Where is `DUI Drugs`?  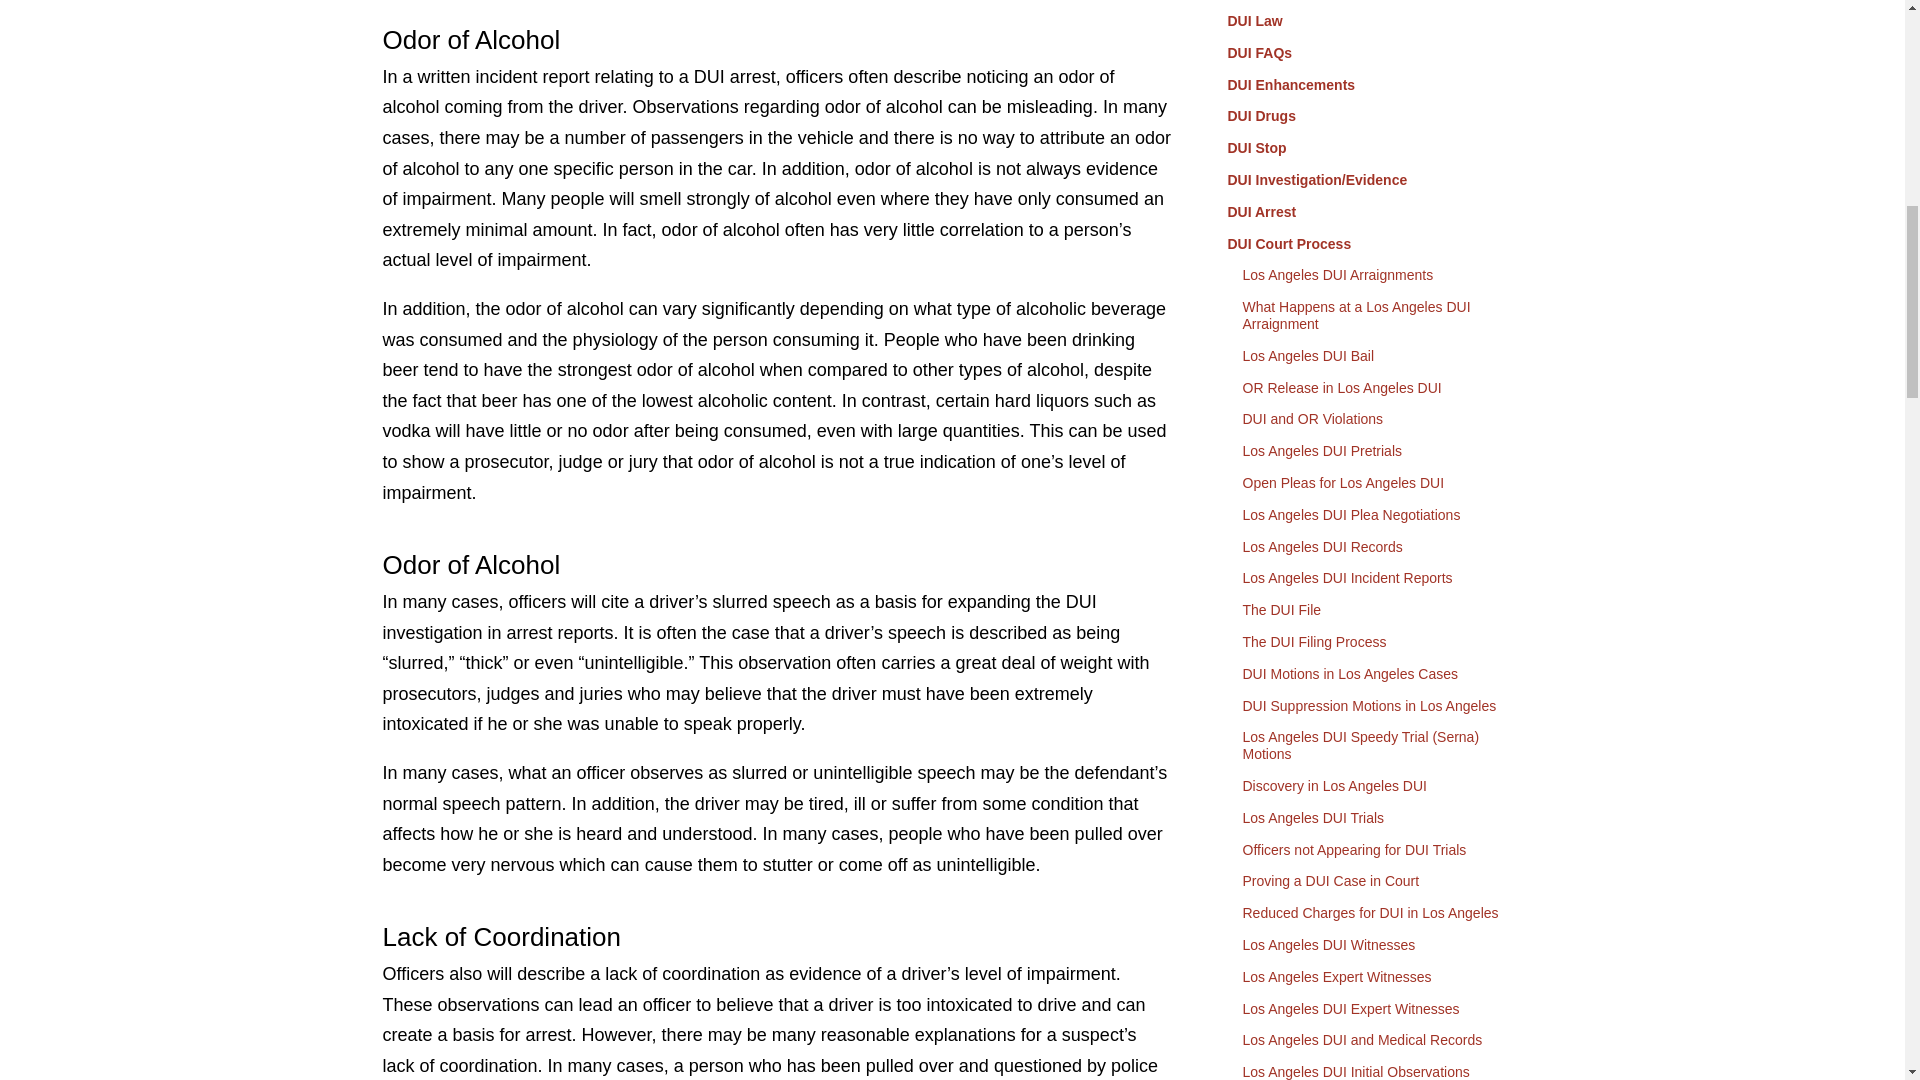 DUI Drugs is located at coordinates (1378, 116).